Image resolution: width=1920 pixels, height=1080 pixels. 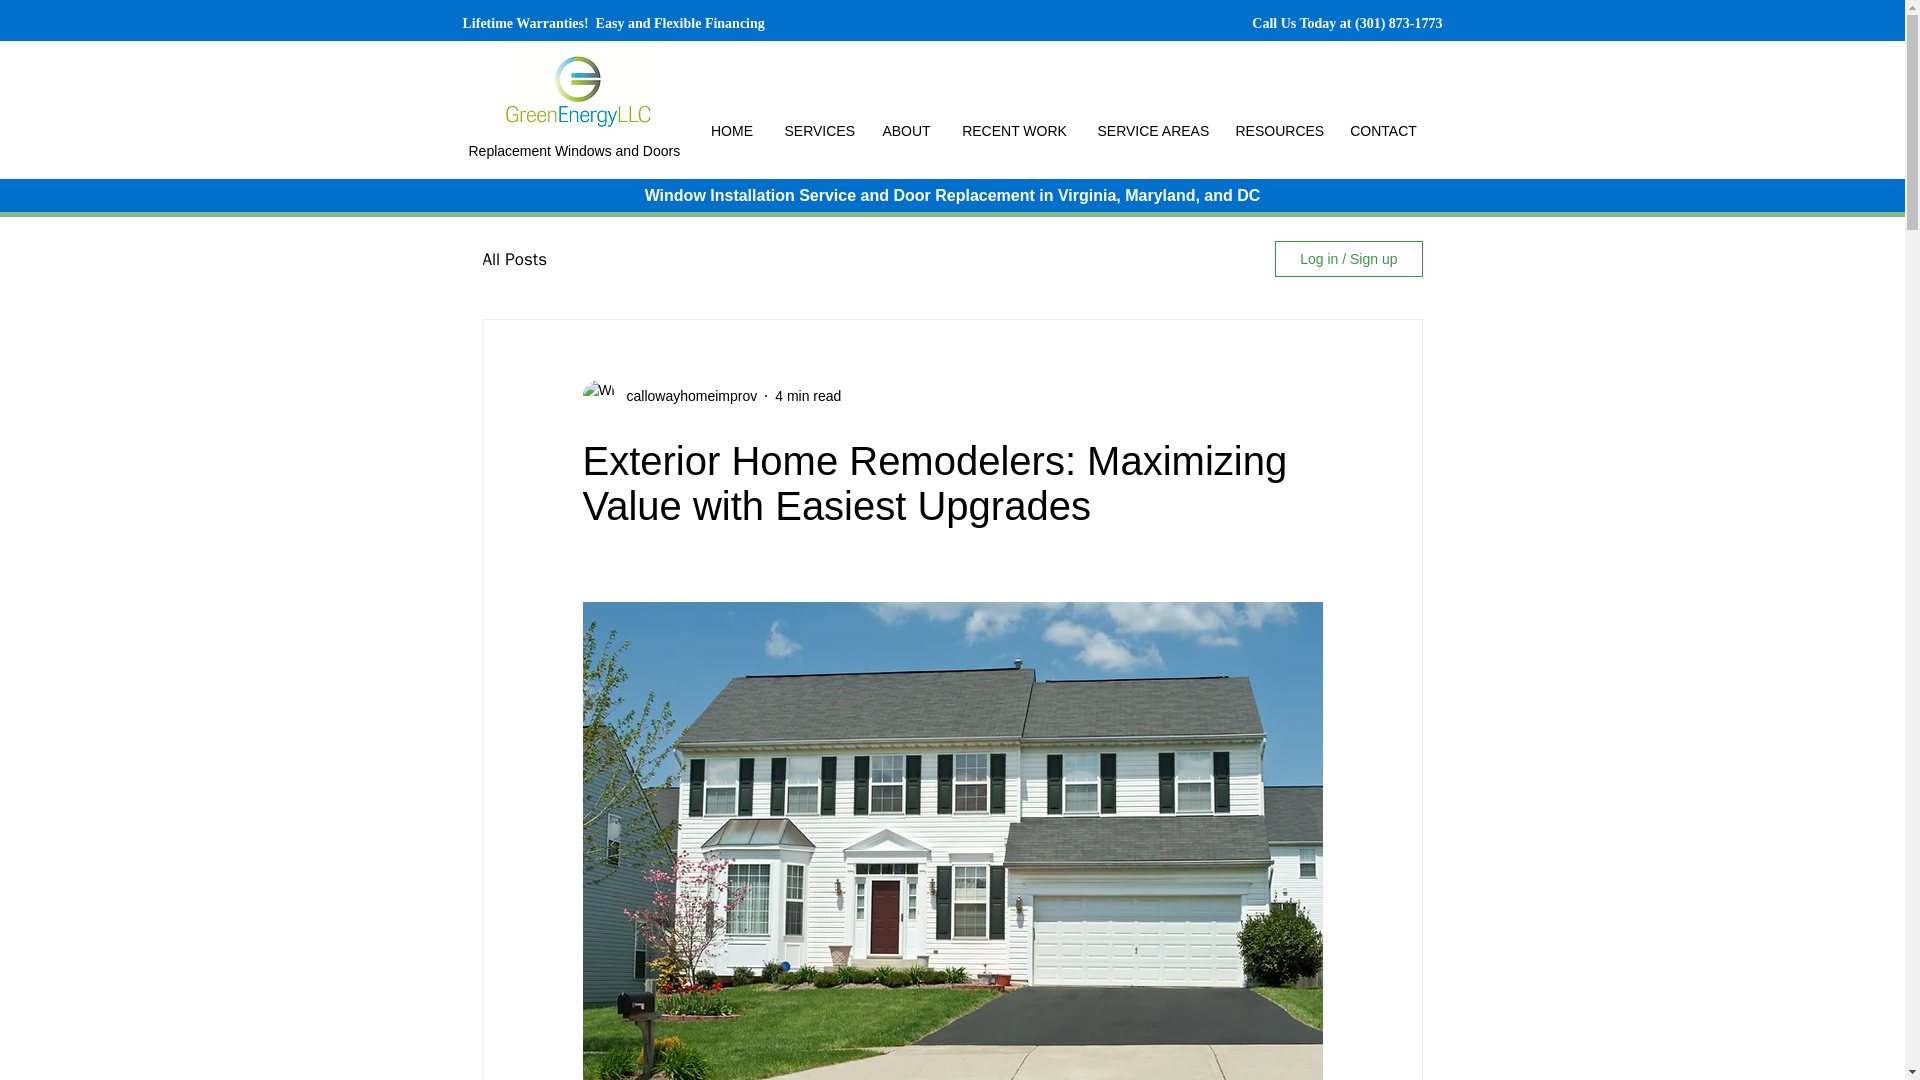 What do you see at coordinates (1383, 131) in the screenshot?
I see `CONTACT` at bounding box center [1383, 131].